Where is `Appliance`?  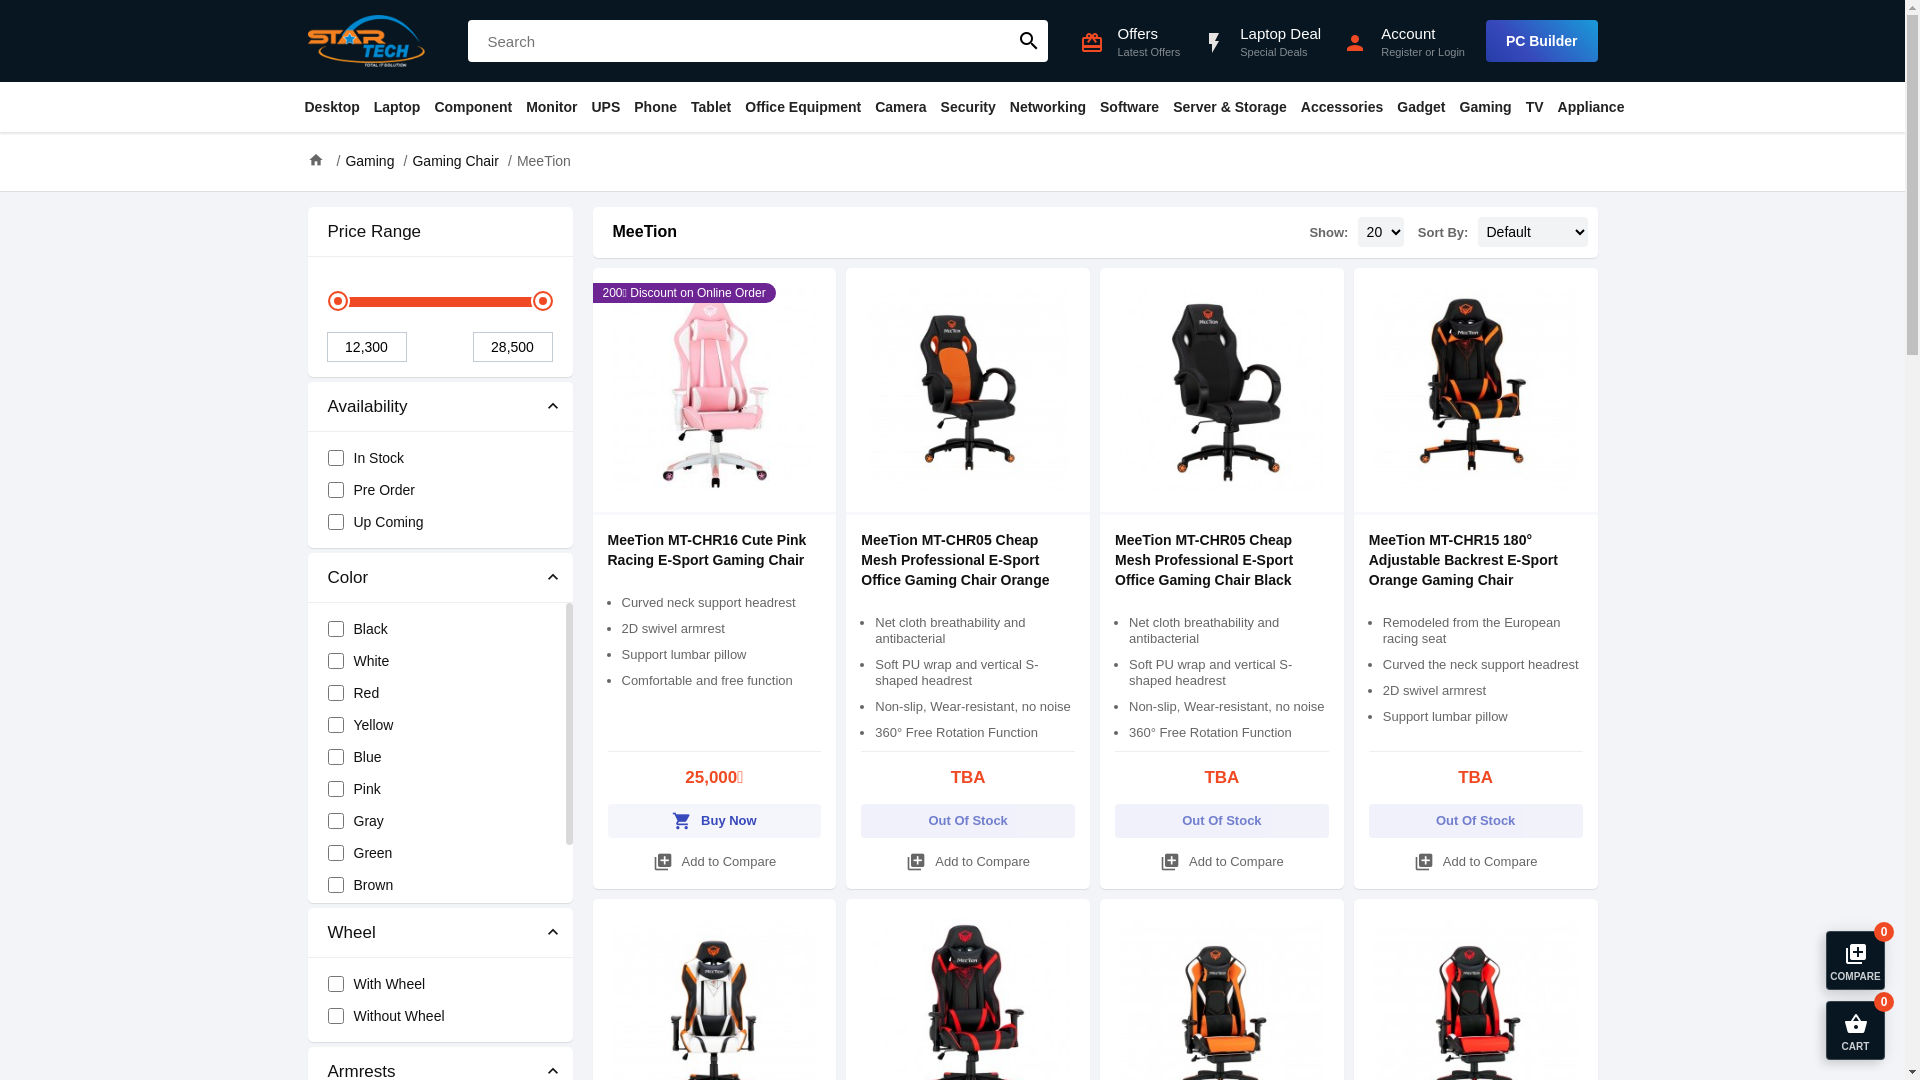
Appliance is located at coordinates (1592, 107).